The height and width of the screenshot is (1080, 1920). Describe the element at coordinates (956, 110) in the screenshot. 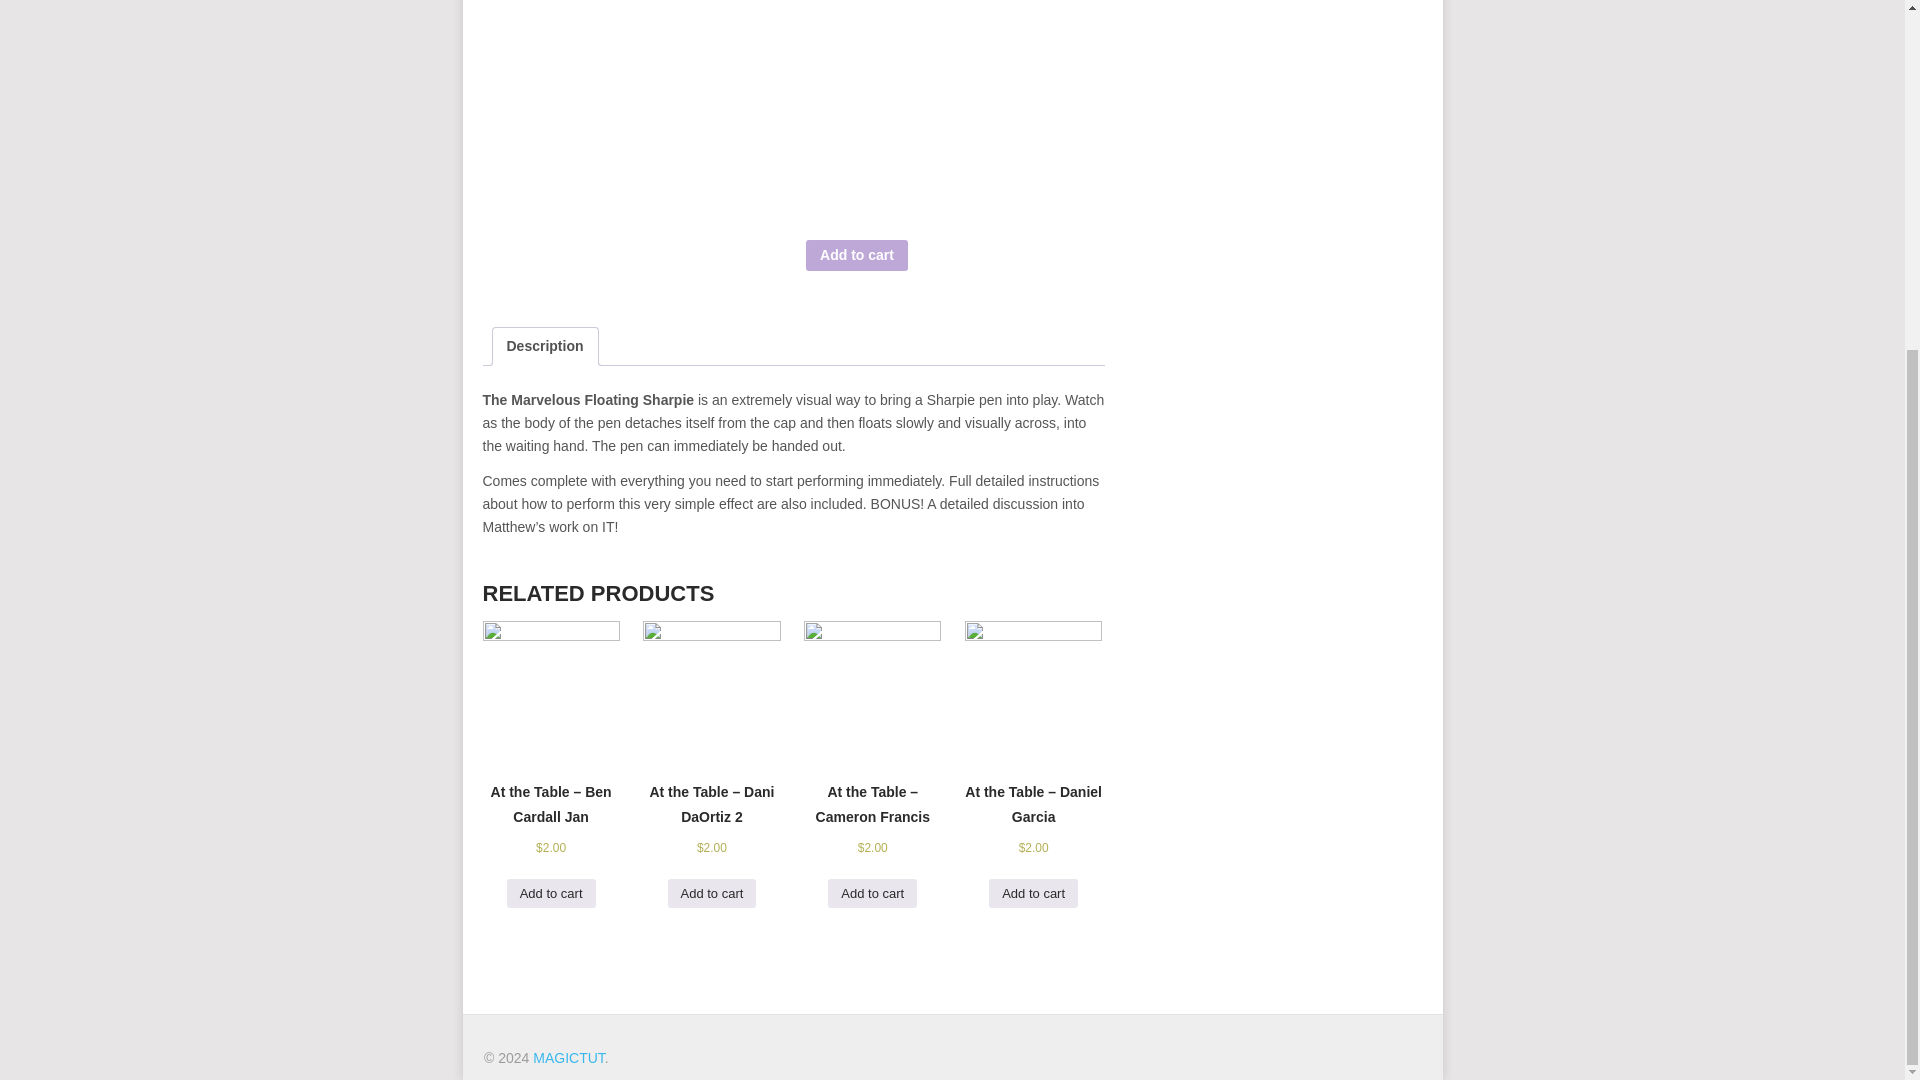

I see `THE MARVELOUS FLOATING SHARPIE by Matthew Wright` at that location.